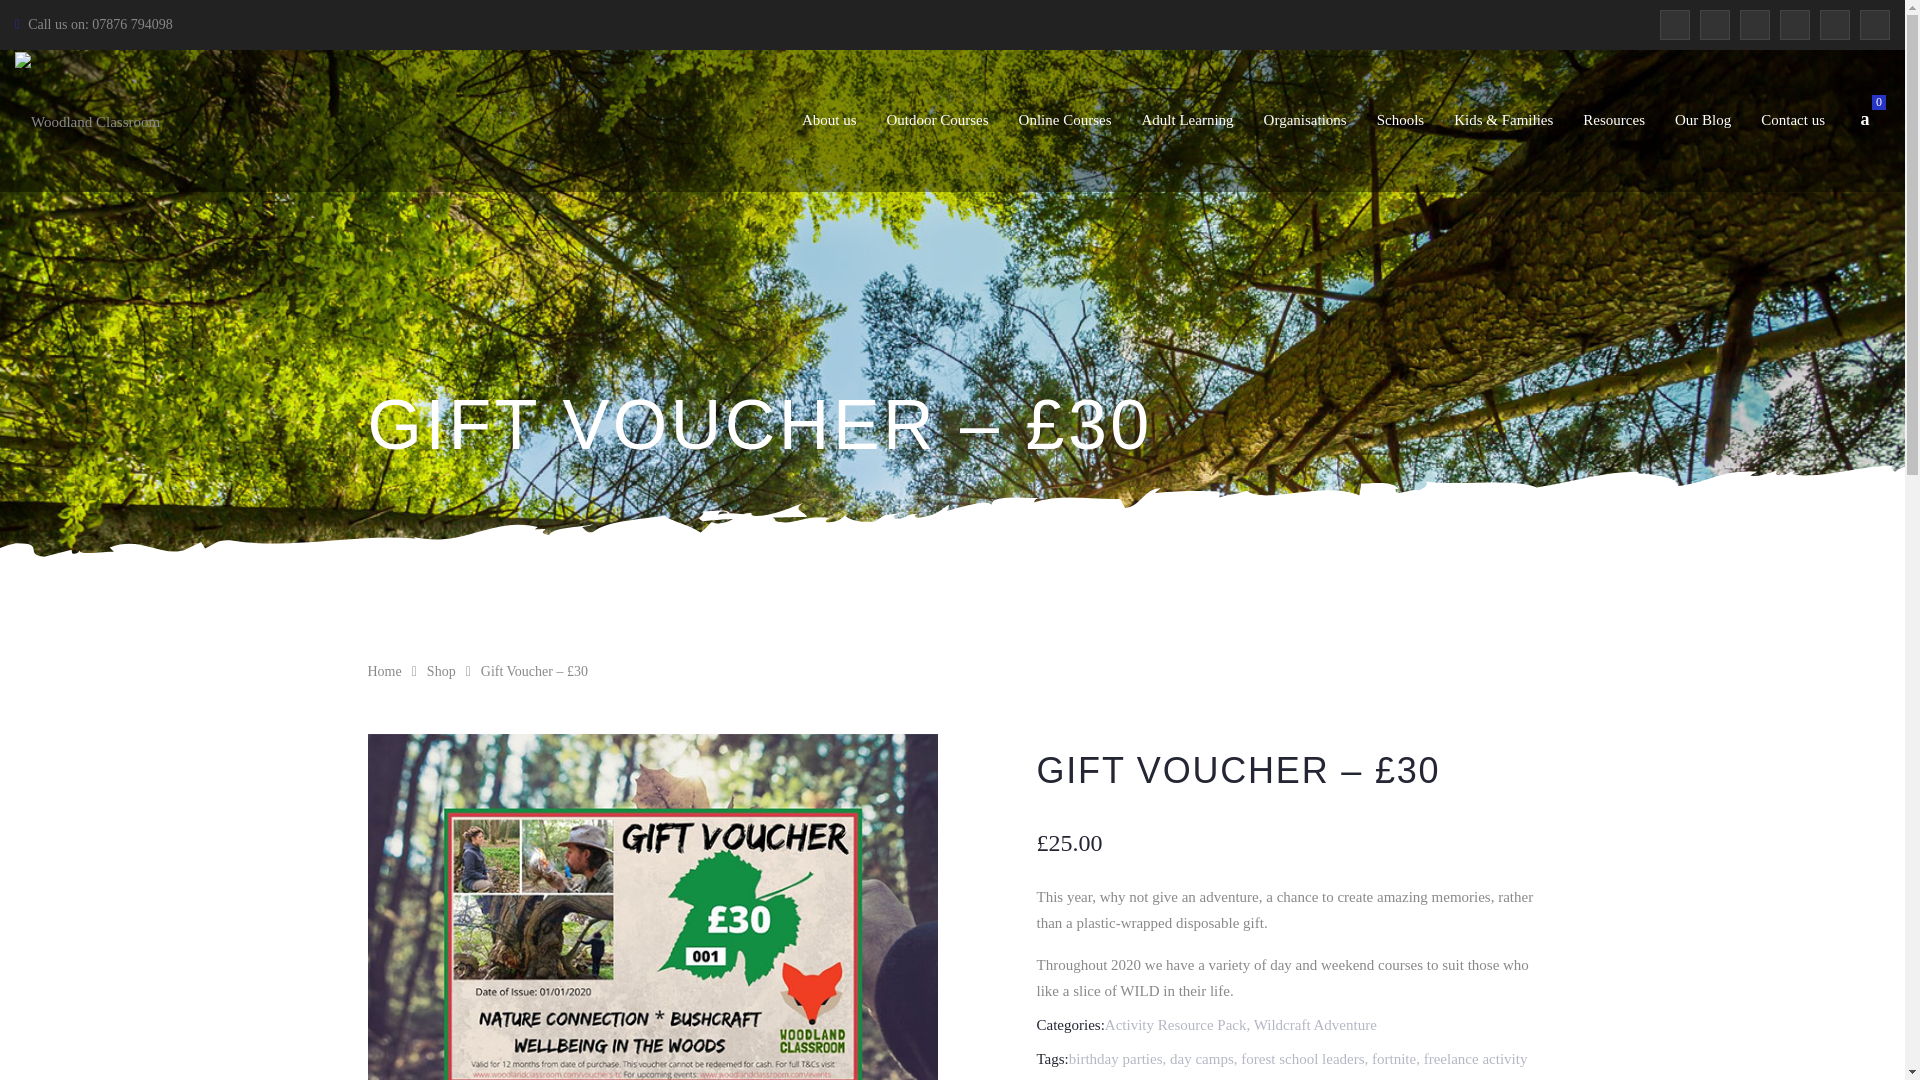 The width and height of the screenshot is (1920, 1080). What do you see at coordinates (1714, 24) in the screenshot?
I see `Twitter` at bounding box center [1714, 24].